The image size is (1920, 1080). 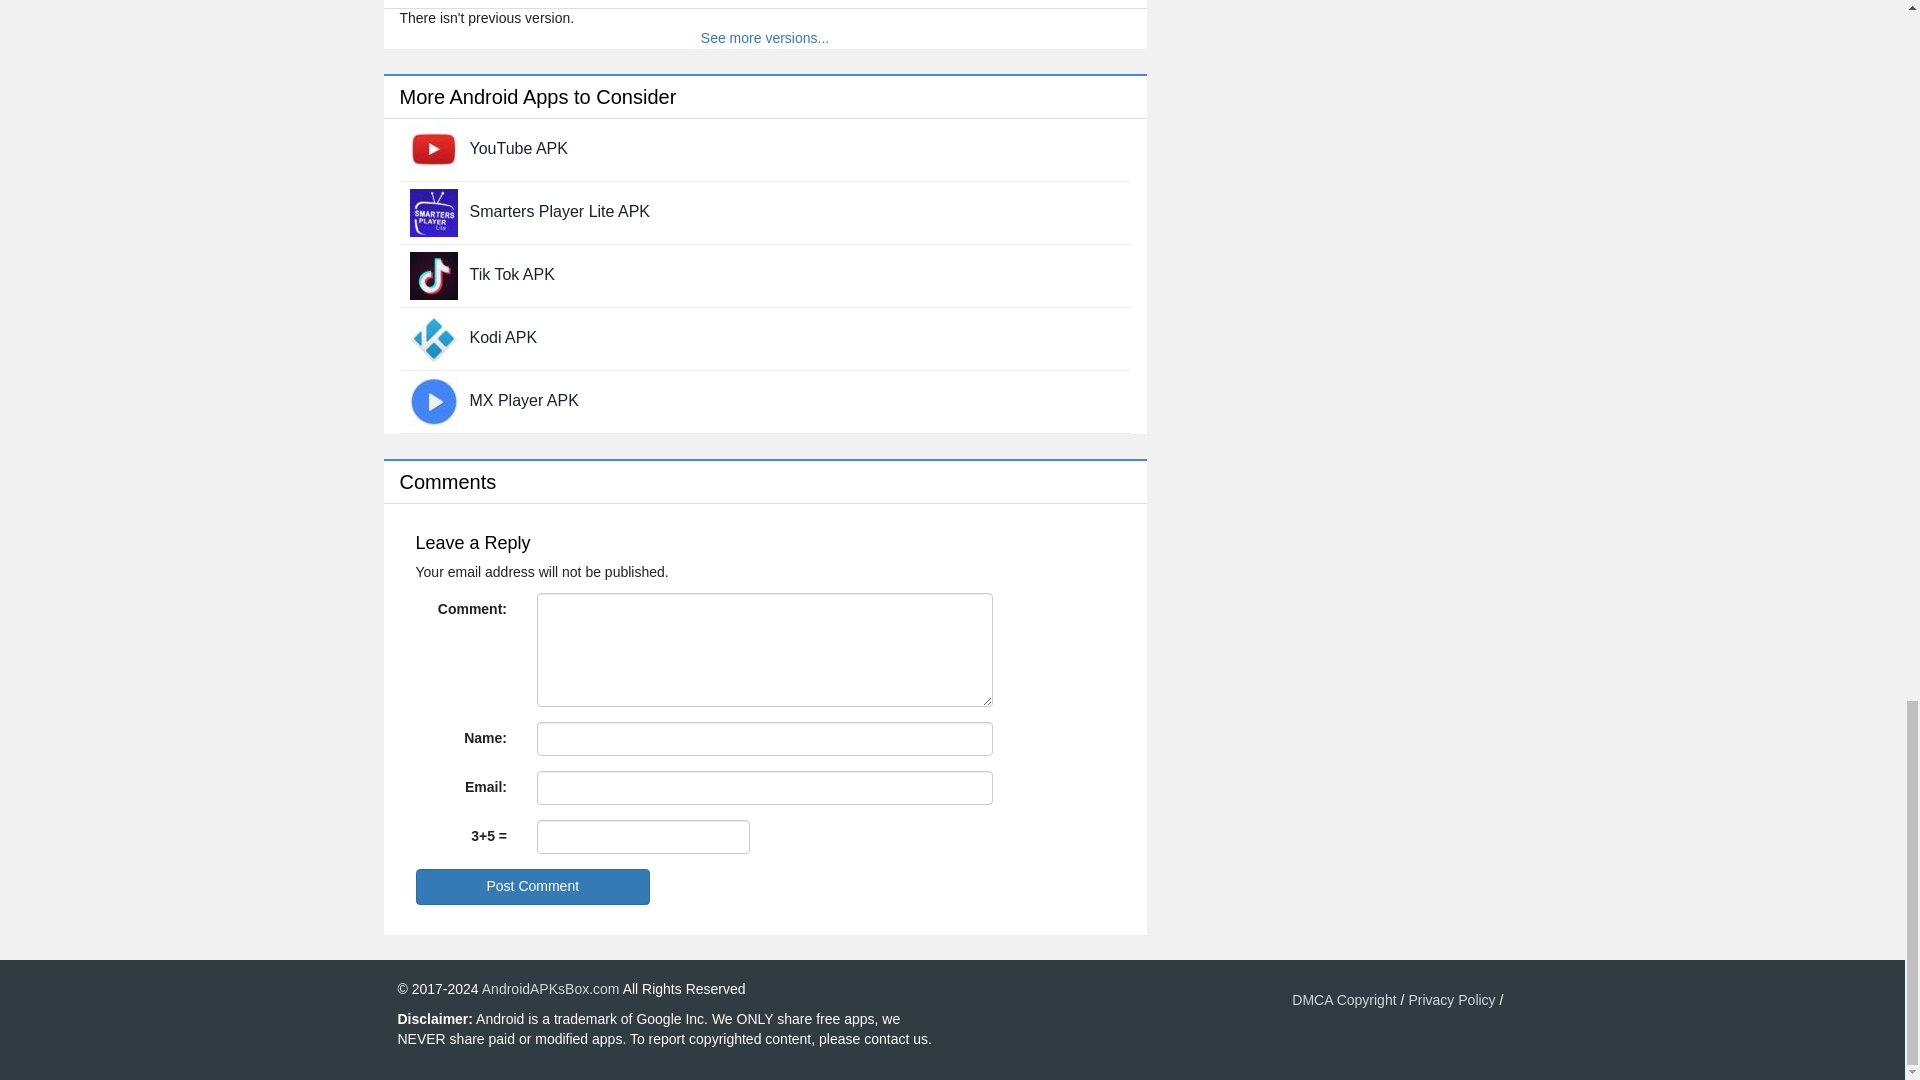 What do you see at coordinates (434, 273) in the screenshot?
I see `Tik Tok Latest Version 34.9.4 APK Download` at bounding box center [434, 273].